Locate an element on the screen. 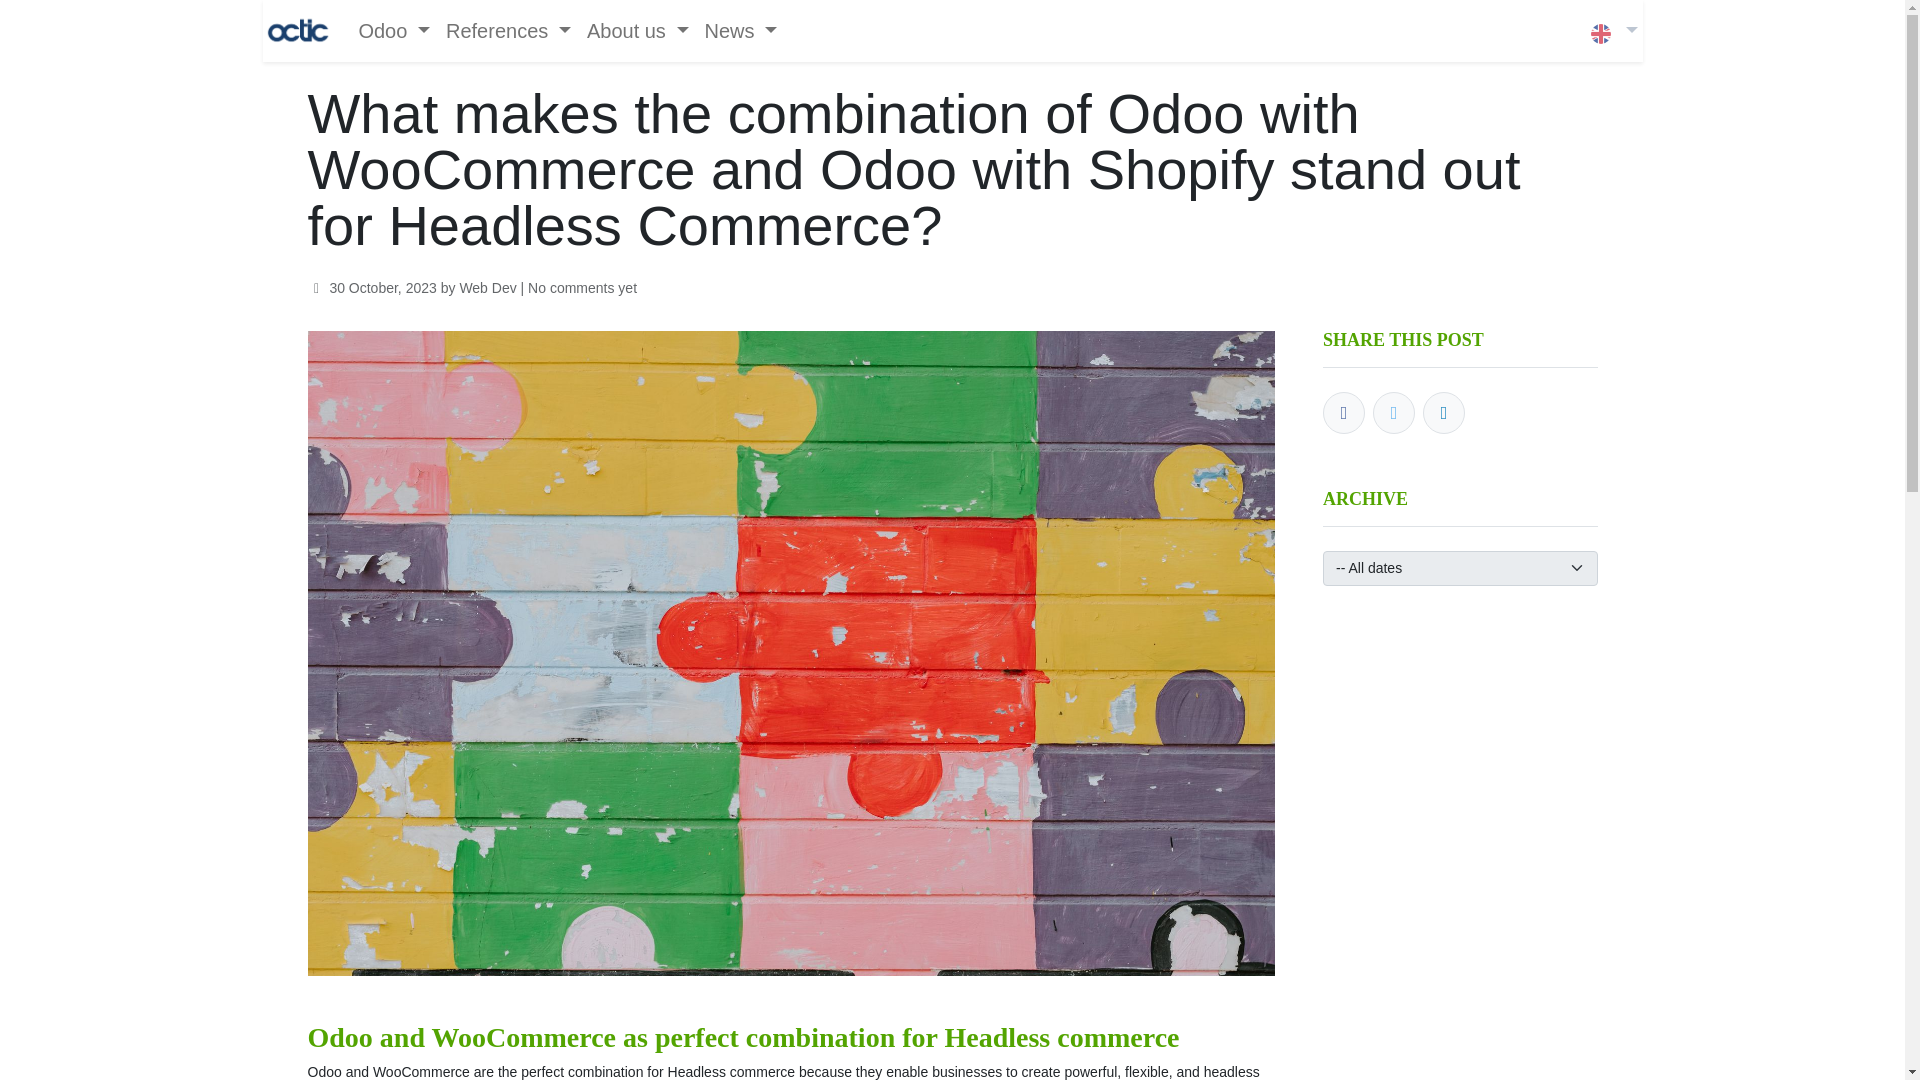  Share on LinkedIn is located at coordinates (1443, 413).